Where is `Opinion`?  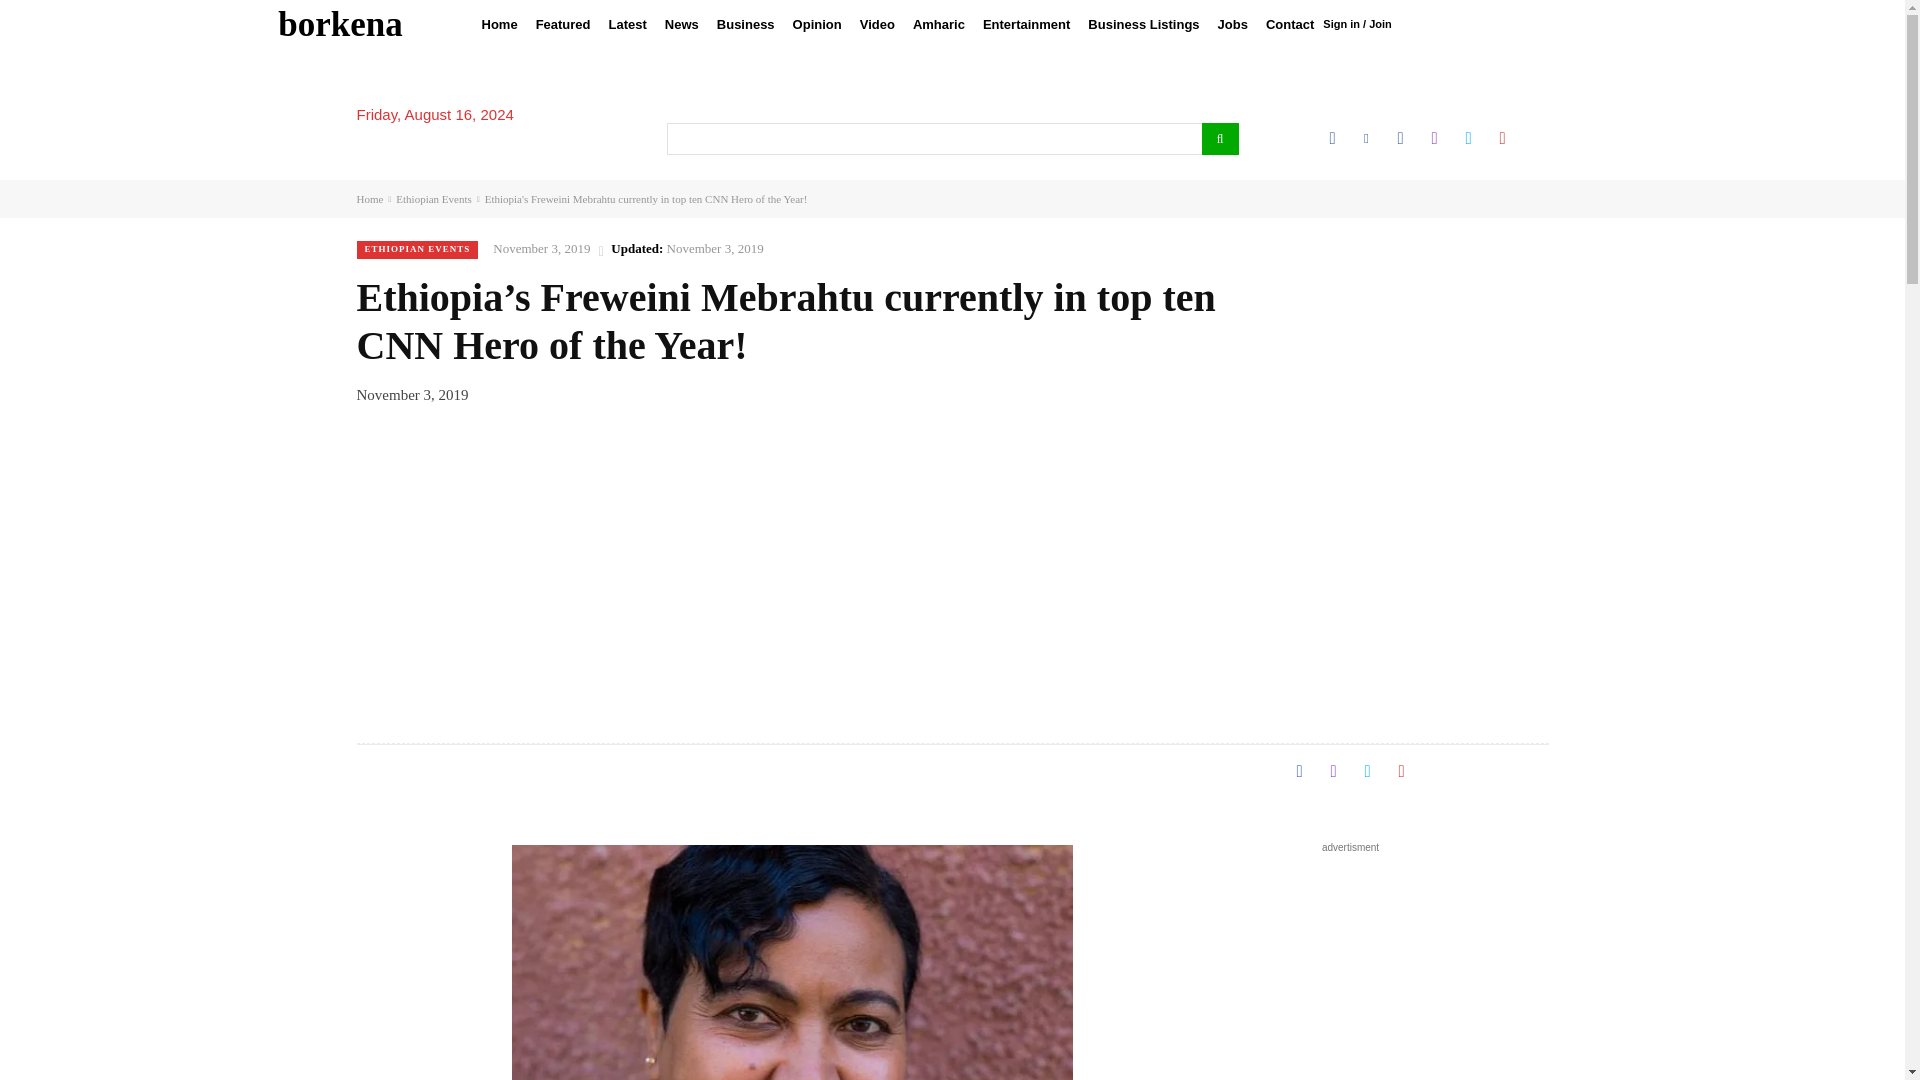 Opinion is located at coordinates (816, 24).